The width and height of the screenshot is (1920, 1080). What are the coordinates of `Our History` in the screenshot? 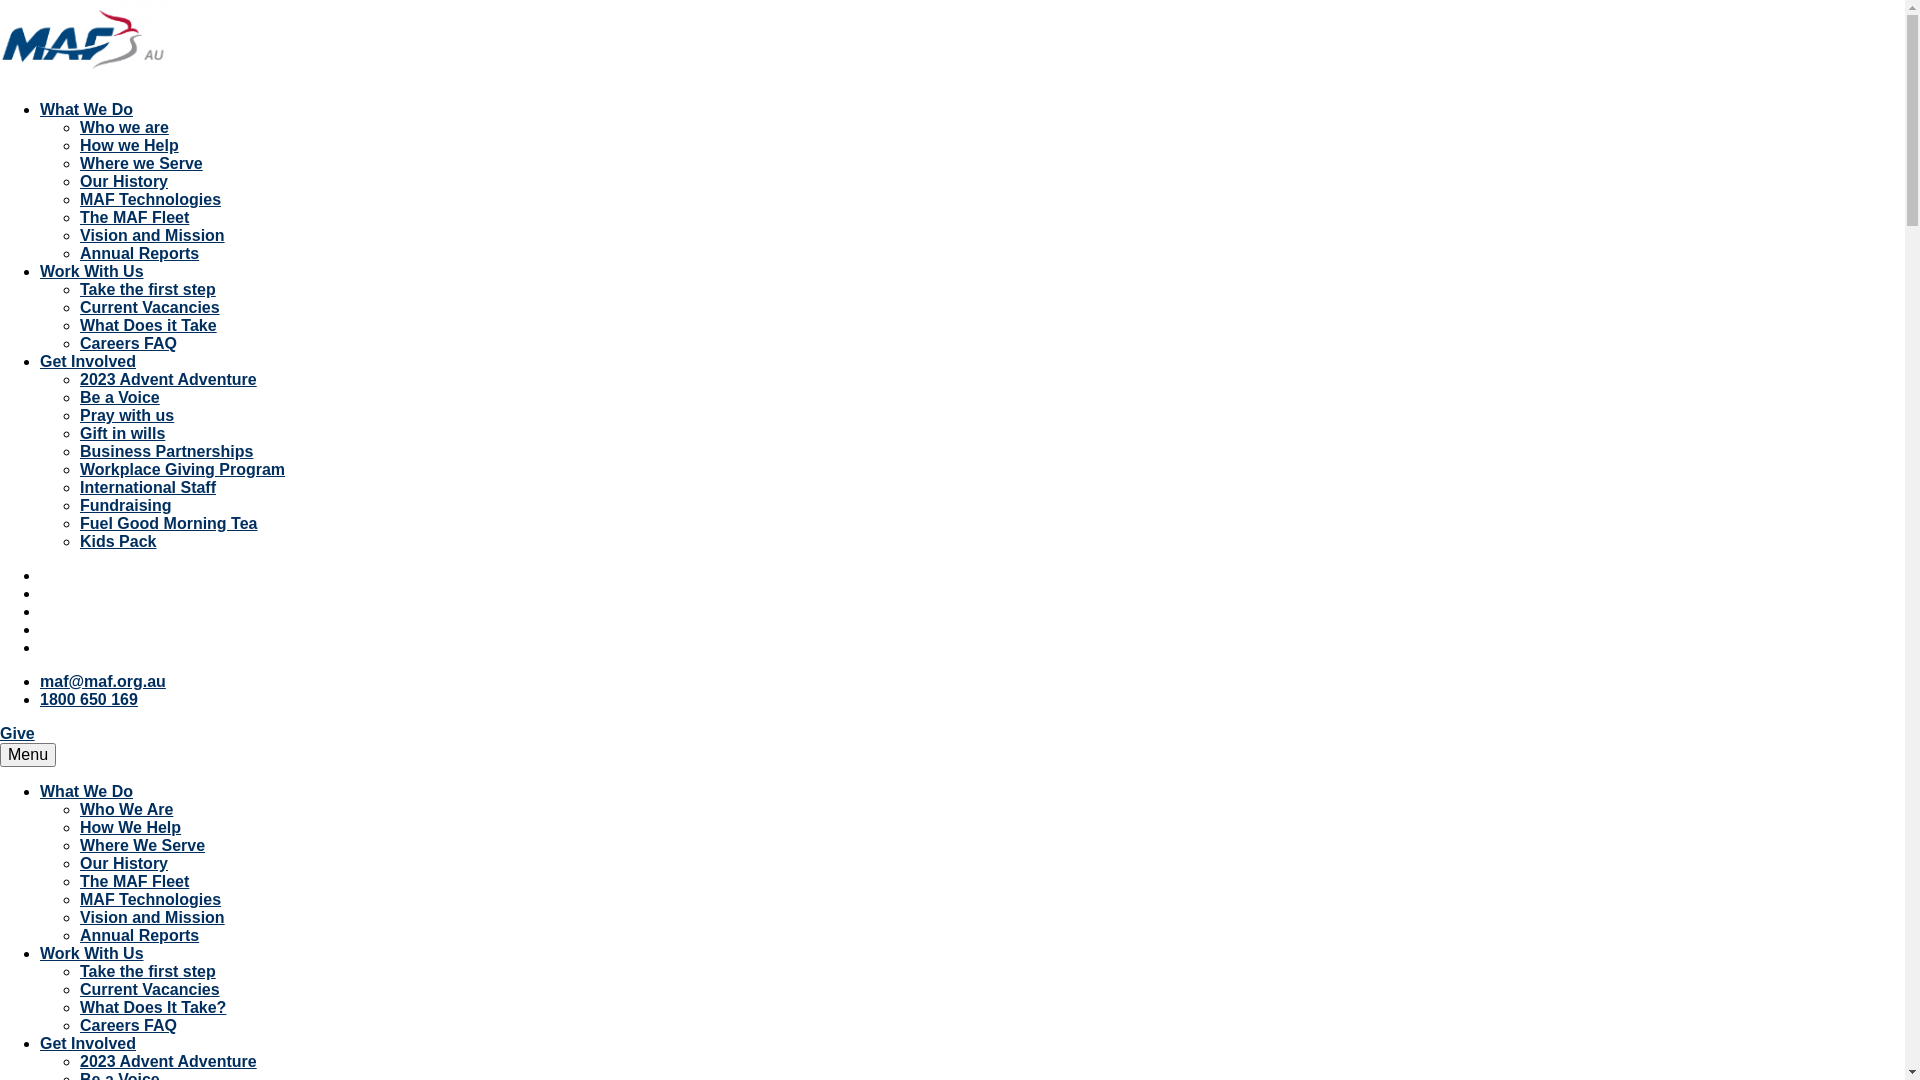 It's located at (124, 182).